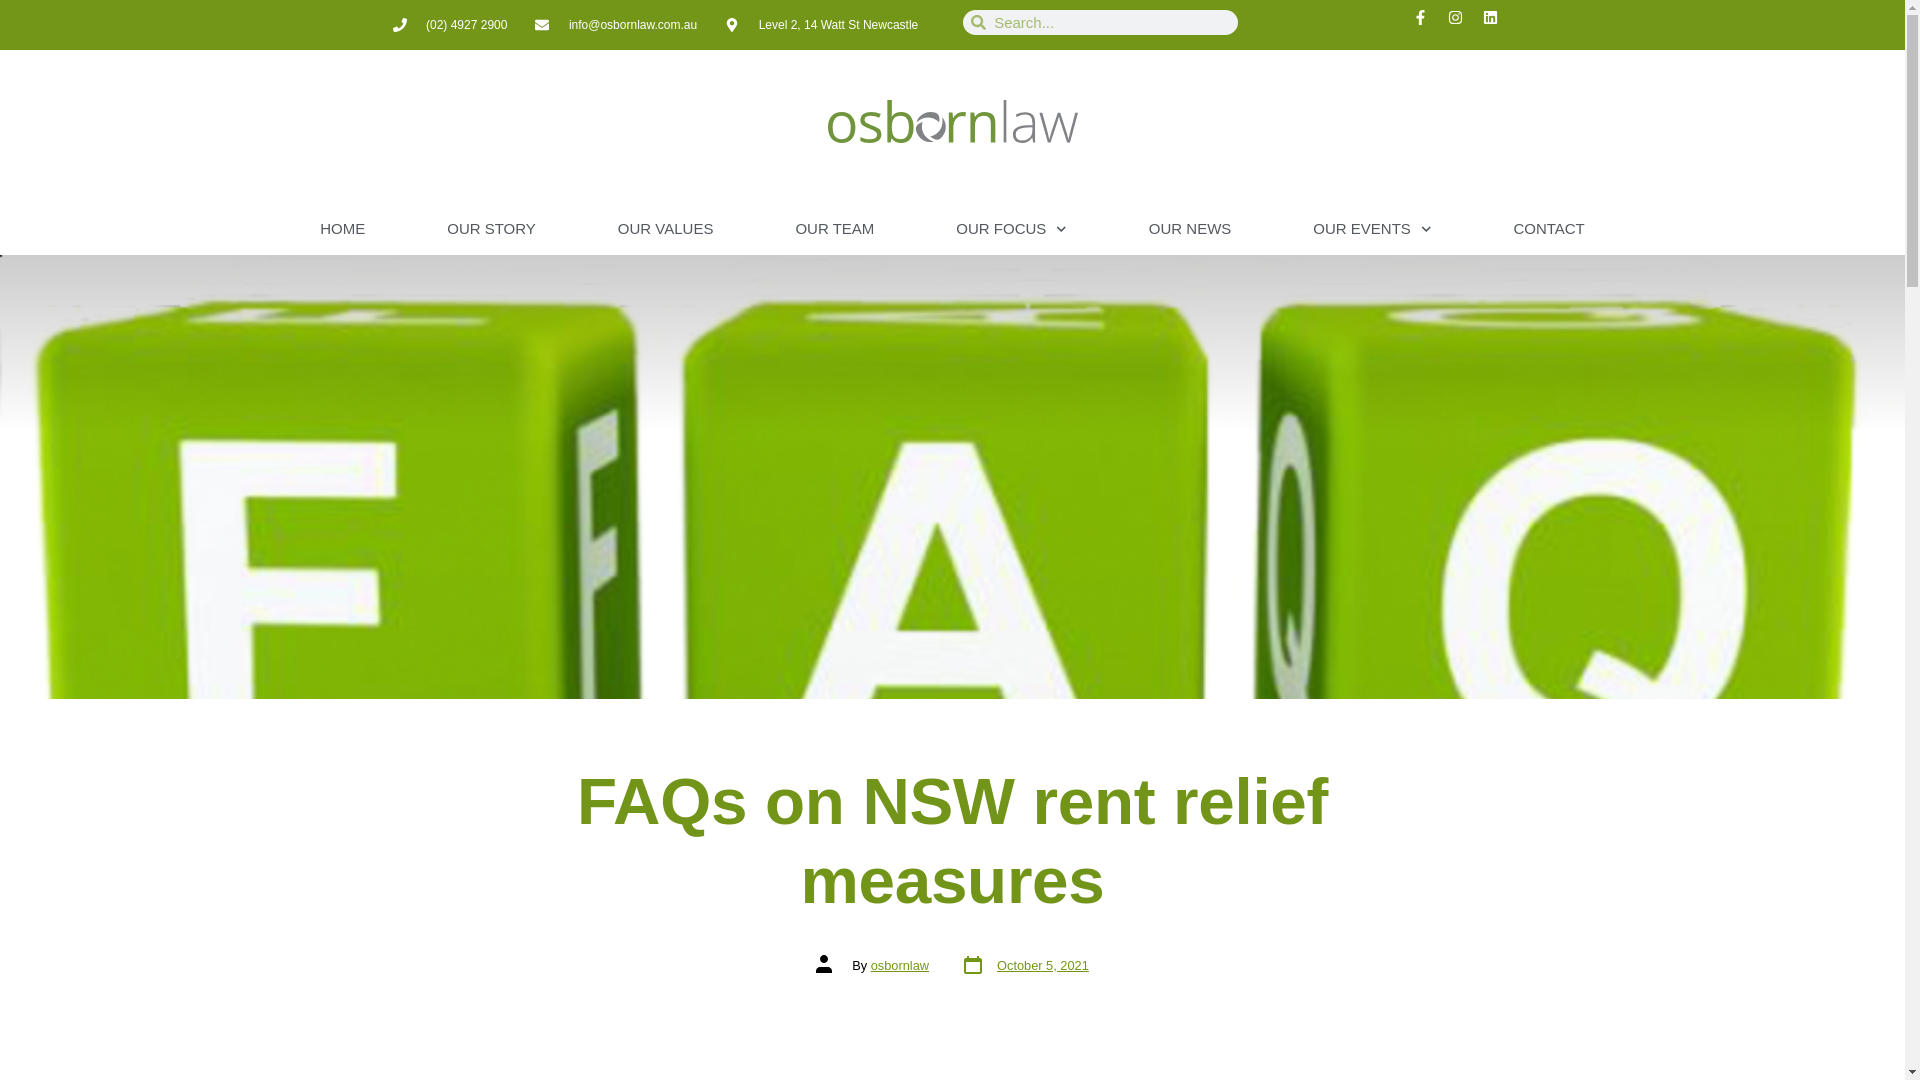 The image size is (1920, 1080). What do you see at coordinates (821, 24) in the screenshot?
I see `Level 2, 14 Watt St Newcastle` at bounding box center [821, 24].